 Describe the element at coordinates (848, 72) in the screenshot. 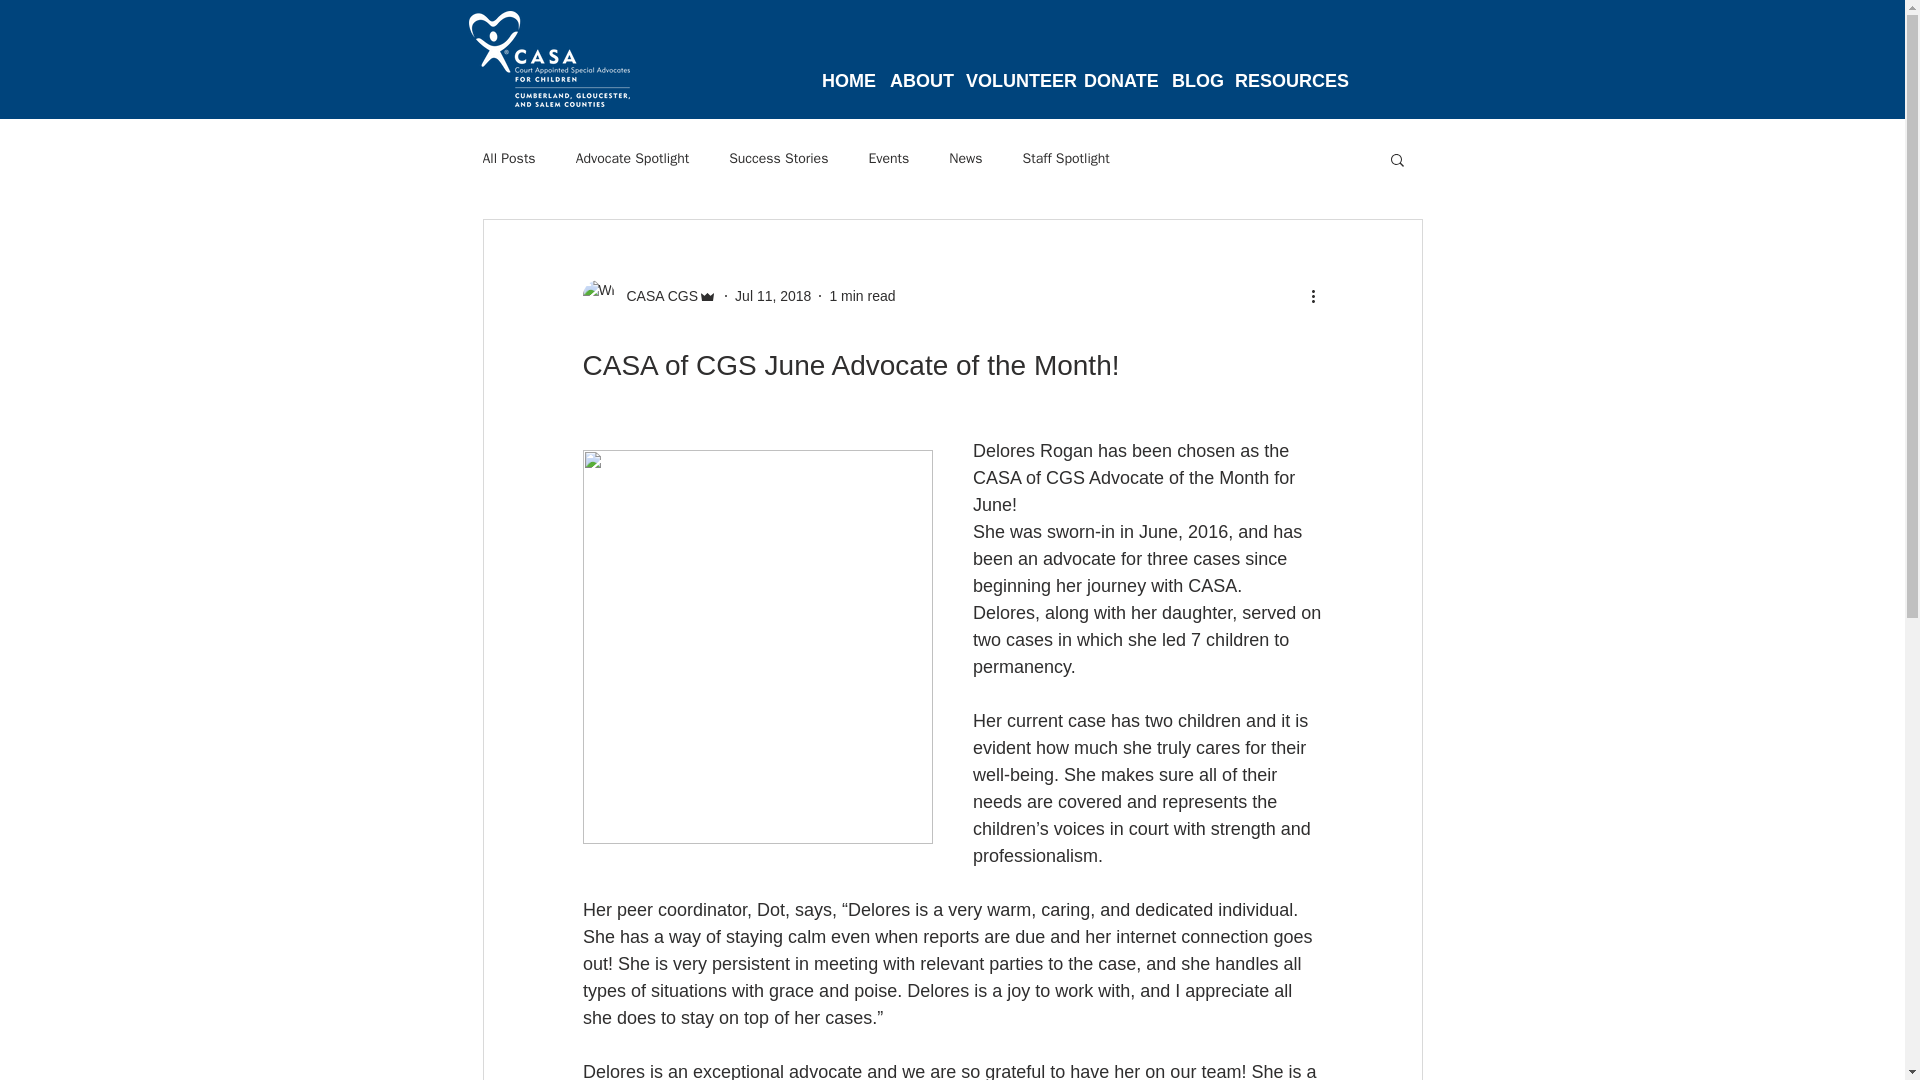

I see `HOME` at that location.